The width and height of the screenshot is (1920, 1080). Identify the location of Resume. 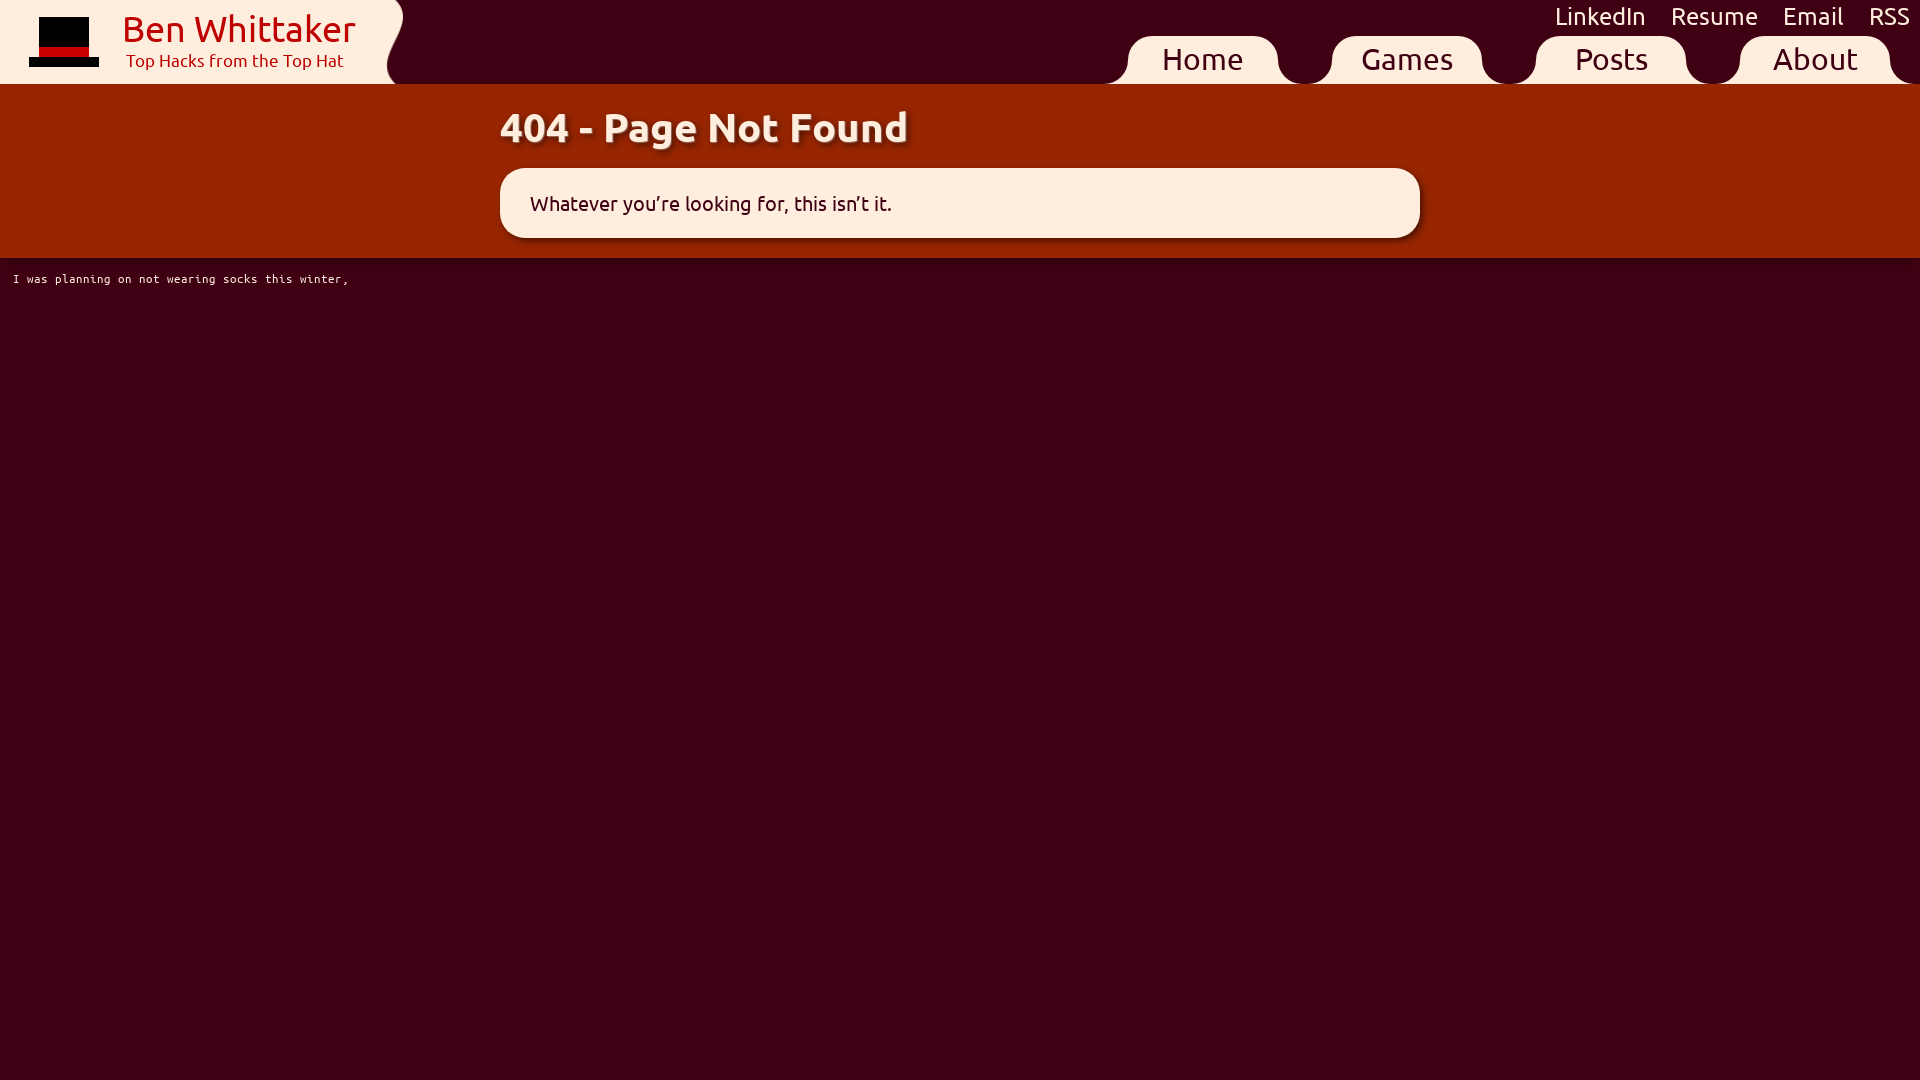
(1718, 16).